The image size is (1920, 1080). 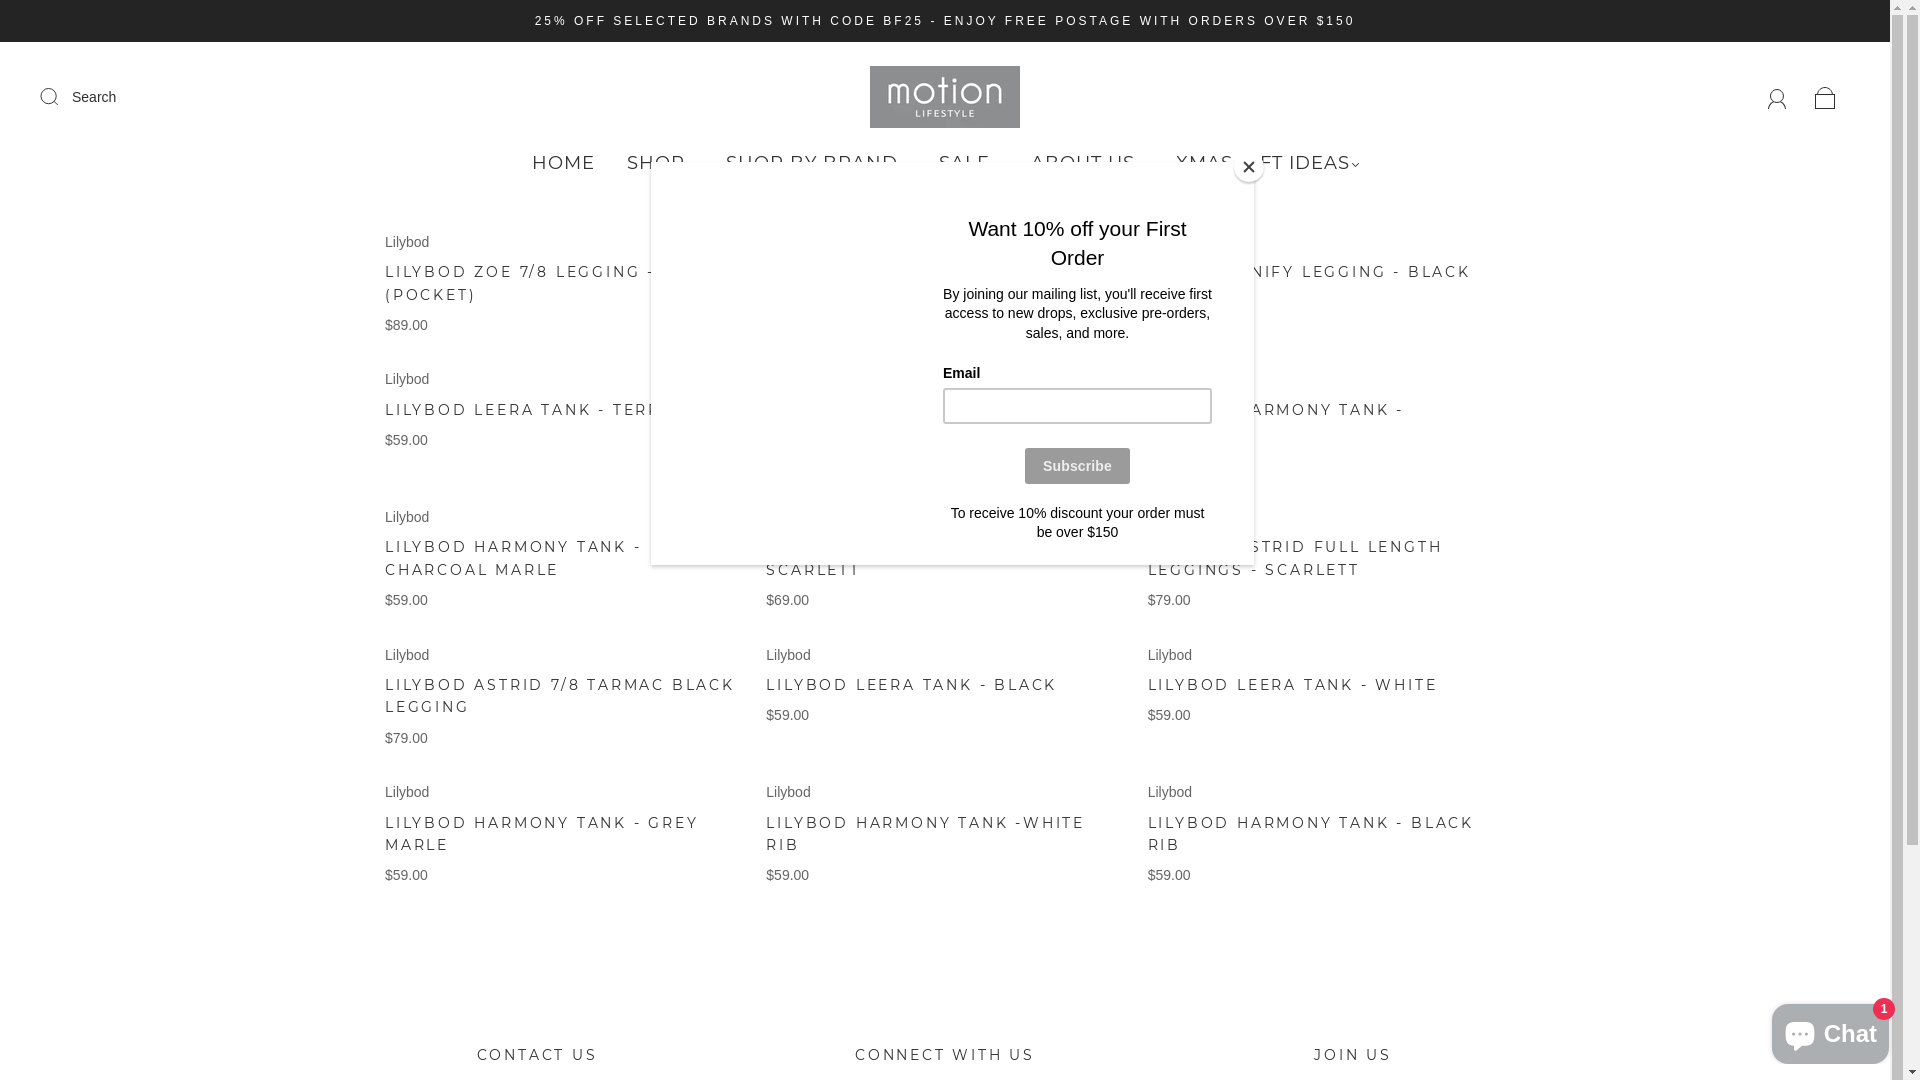 What do you see at coordinates (555, 283) in the screenshot?
I see `LILYBOD ZOE 7/8 LEGGING - BLACK (POCKET)` at bounding box center [555, 283].